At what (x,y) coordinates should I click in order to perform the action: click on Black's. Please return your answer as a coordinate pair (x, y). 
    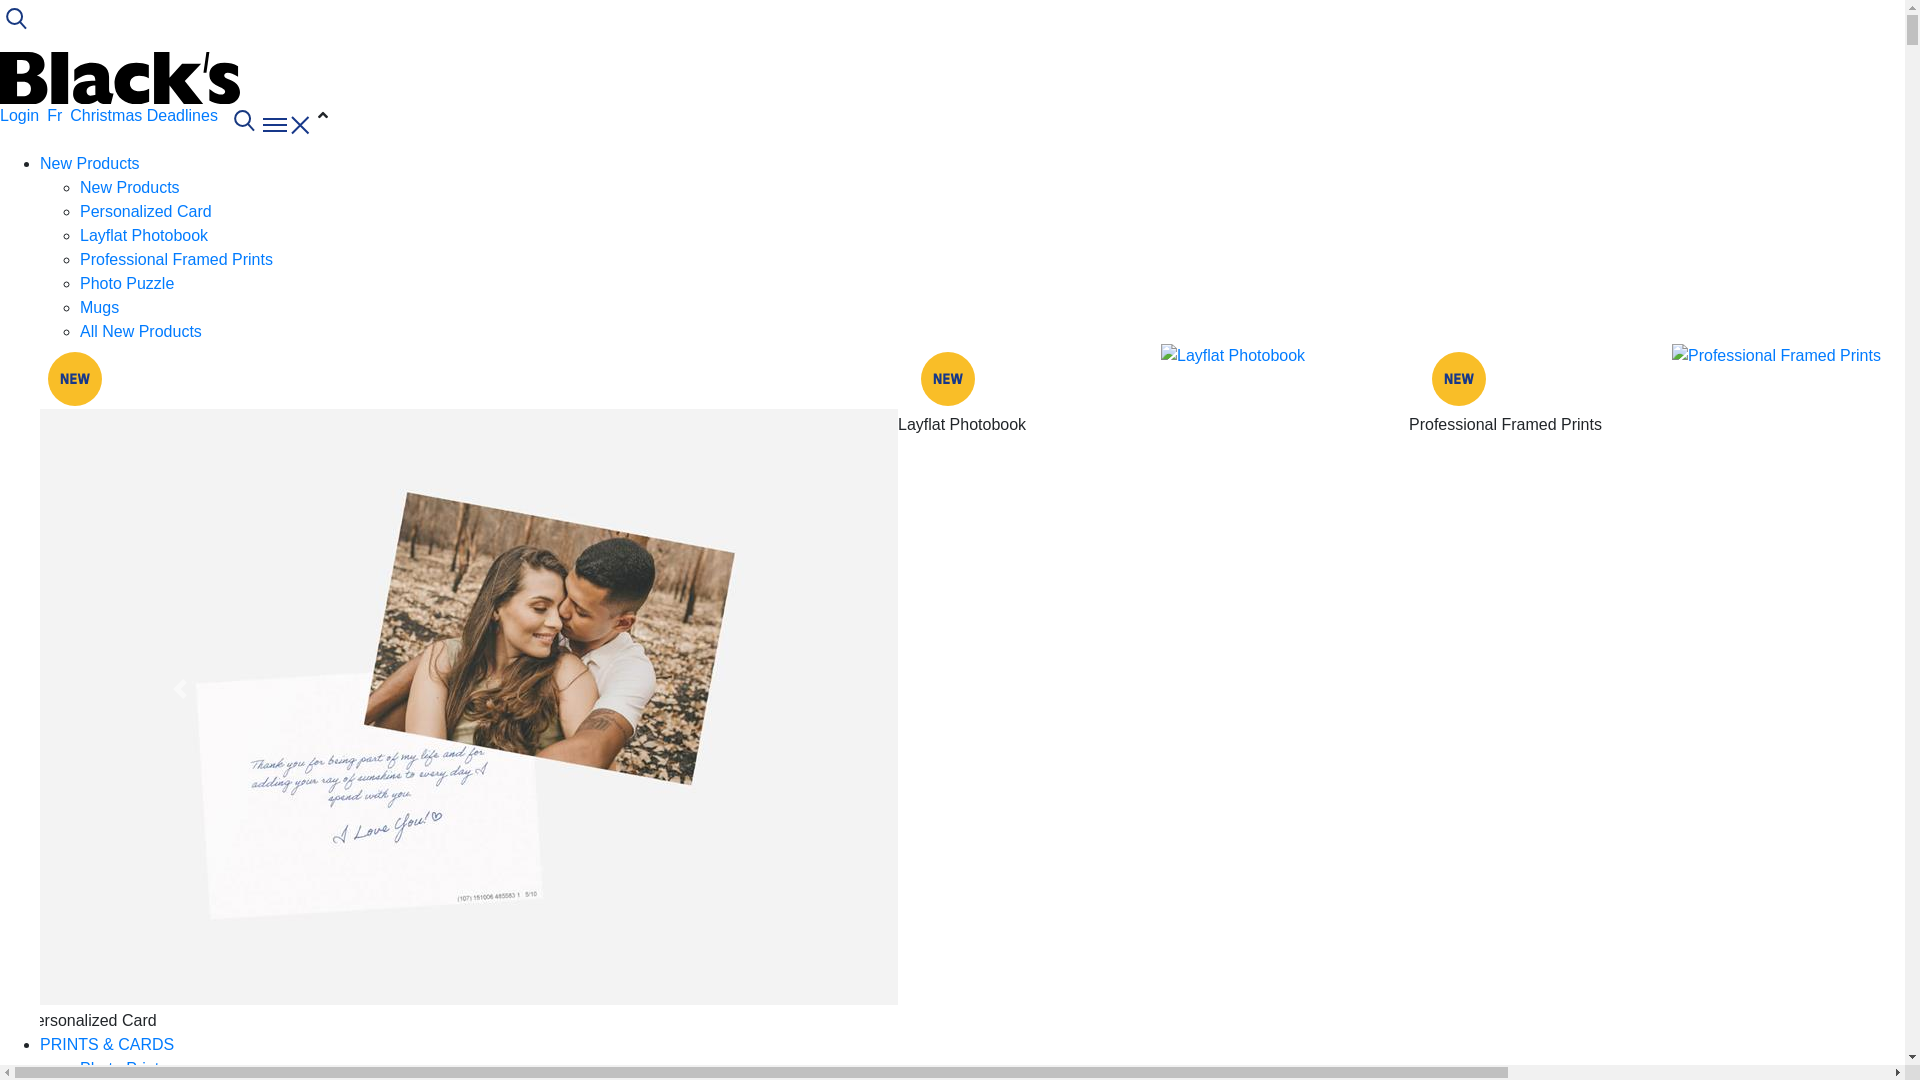
    Looking at the image, I should click on (120, 76).